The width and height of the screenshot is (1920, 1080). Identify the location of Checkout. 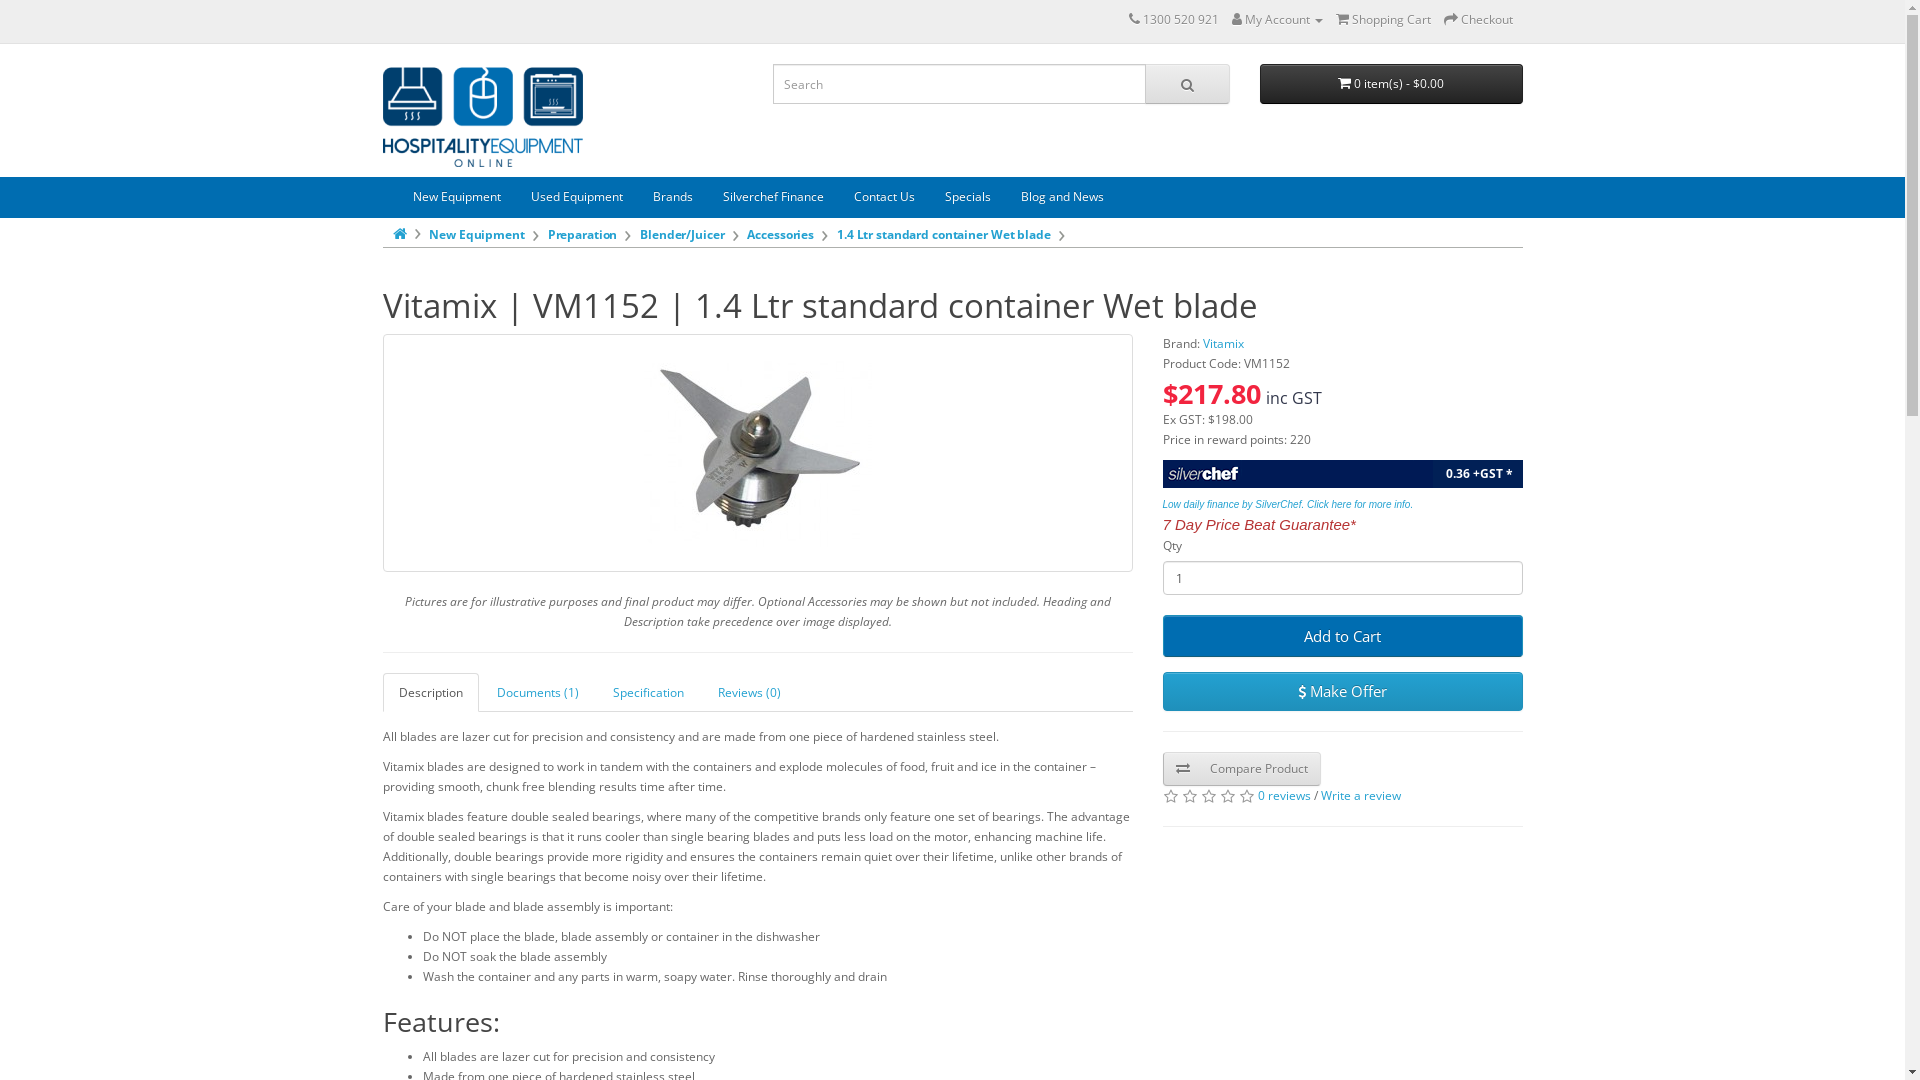
(1478, 20).